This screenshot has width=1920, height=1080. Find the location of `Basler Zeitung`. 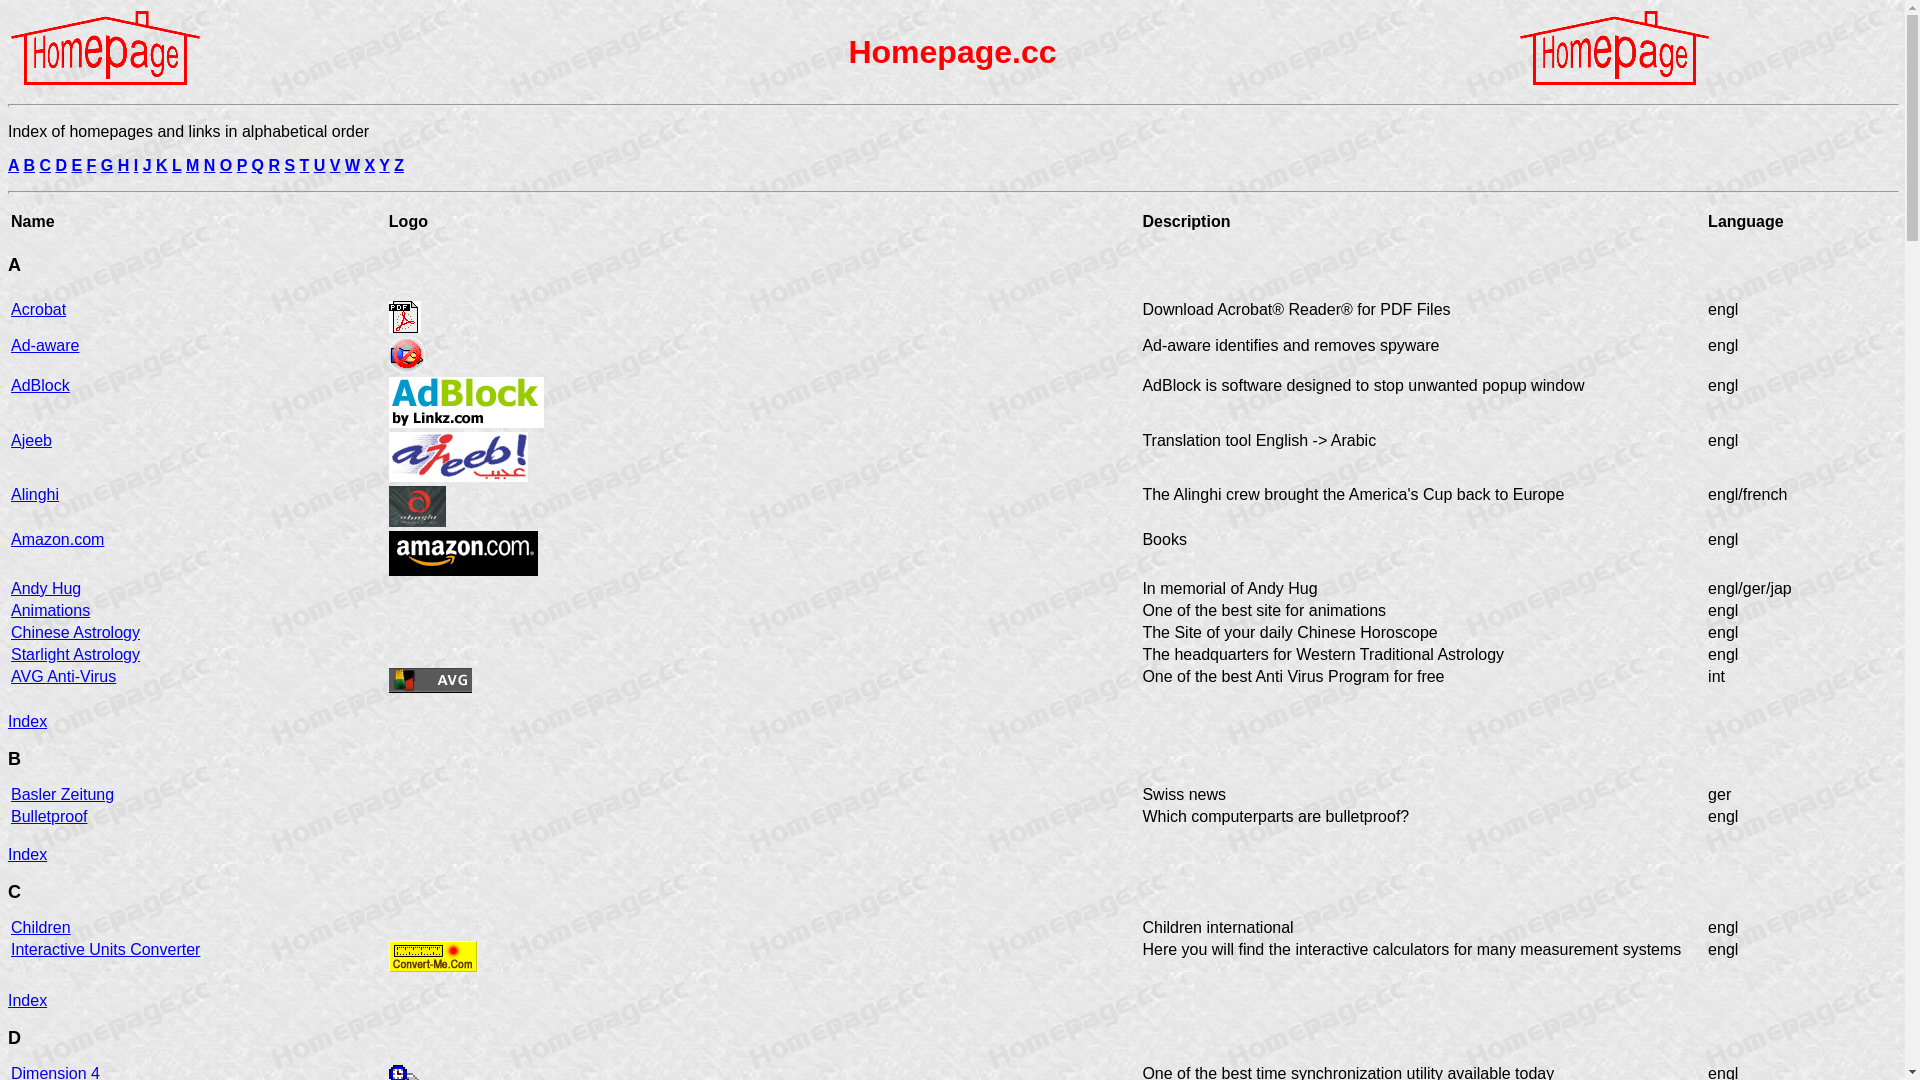

Basler Zeitung is located at coordinates (62, 794).